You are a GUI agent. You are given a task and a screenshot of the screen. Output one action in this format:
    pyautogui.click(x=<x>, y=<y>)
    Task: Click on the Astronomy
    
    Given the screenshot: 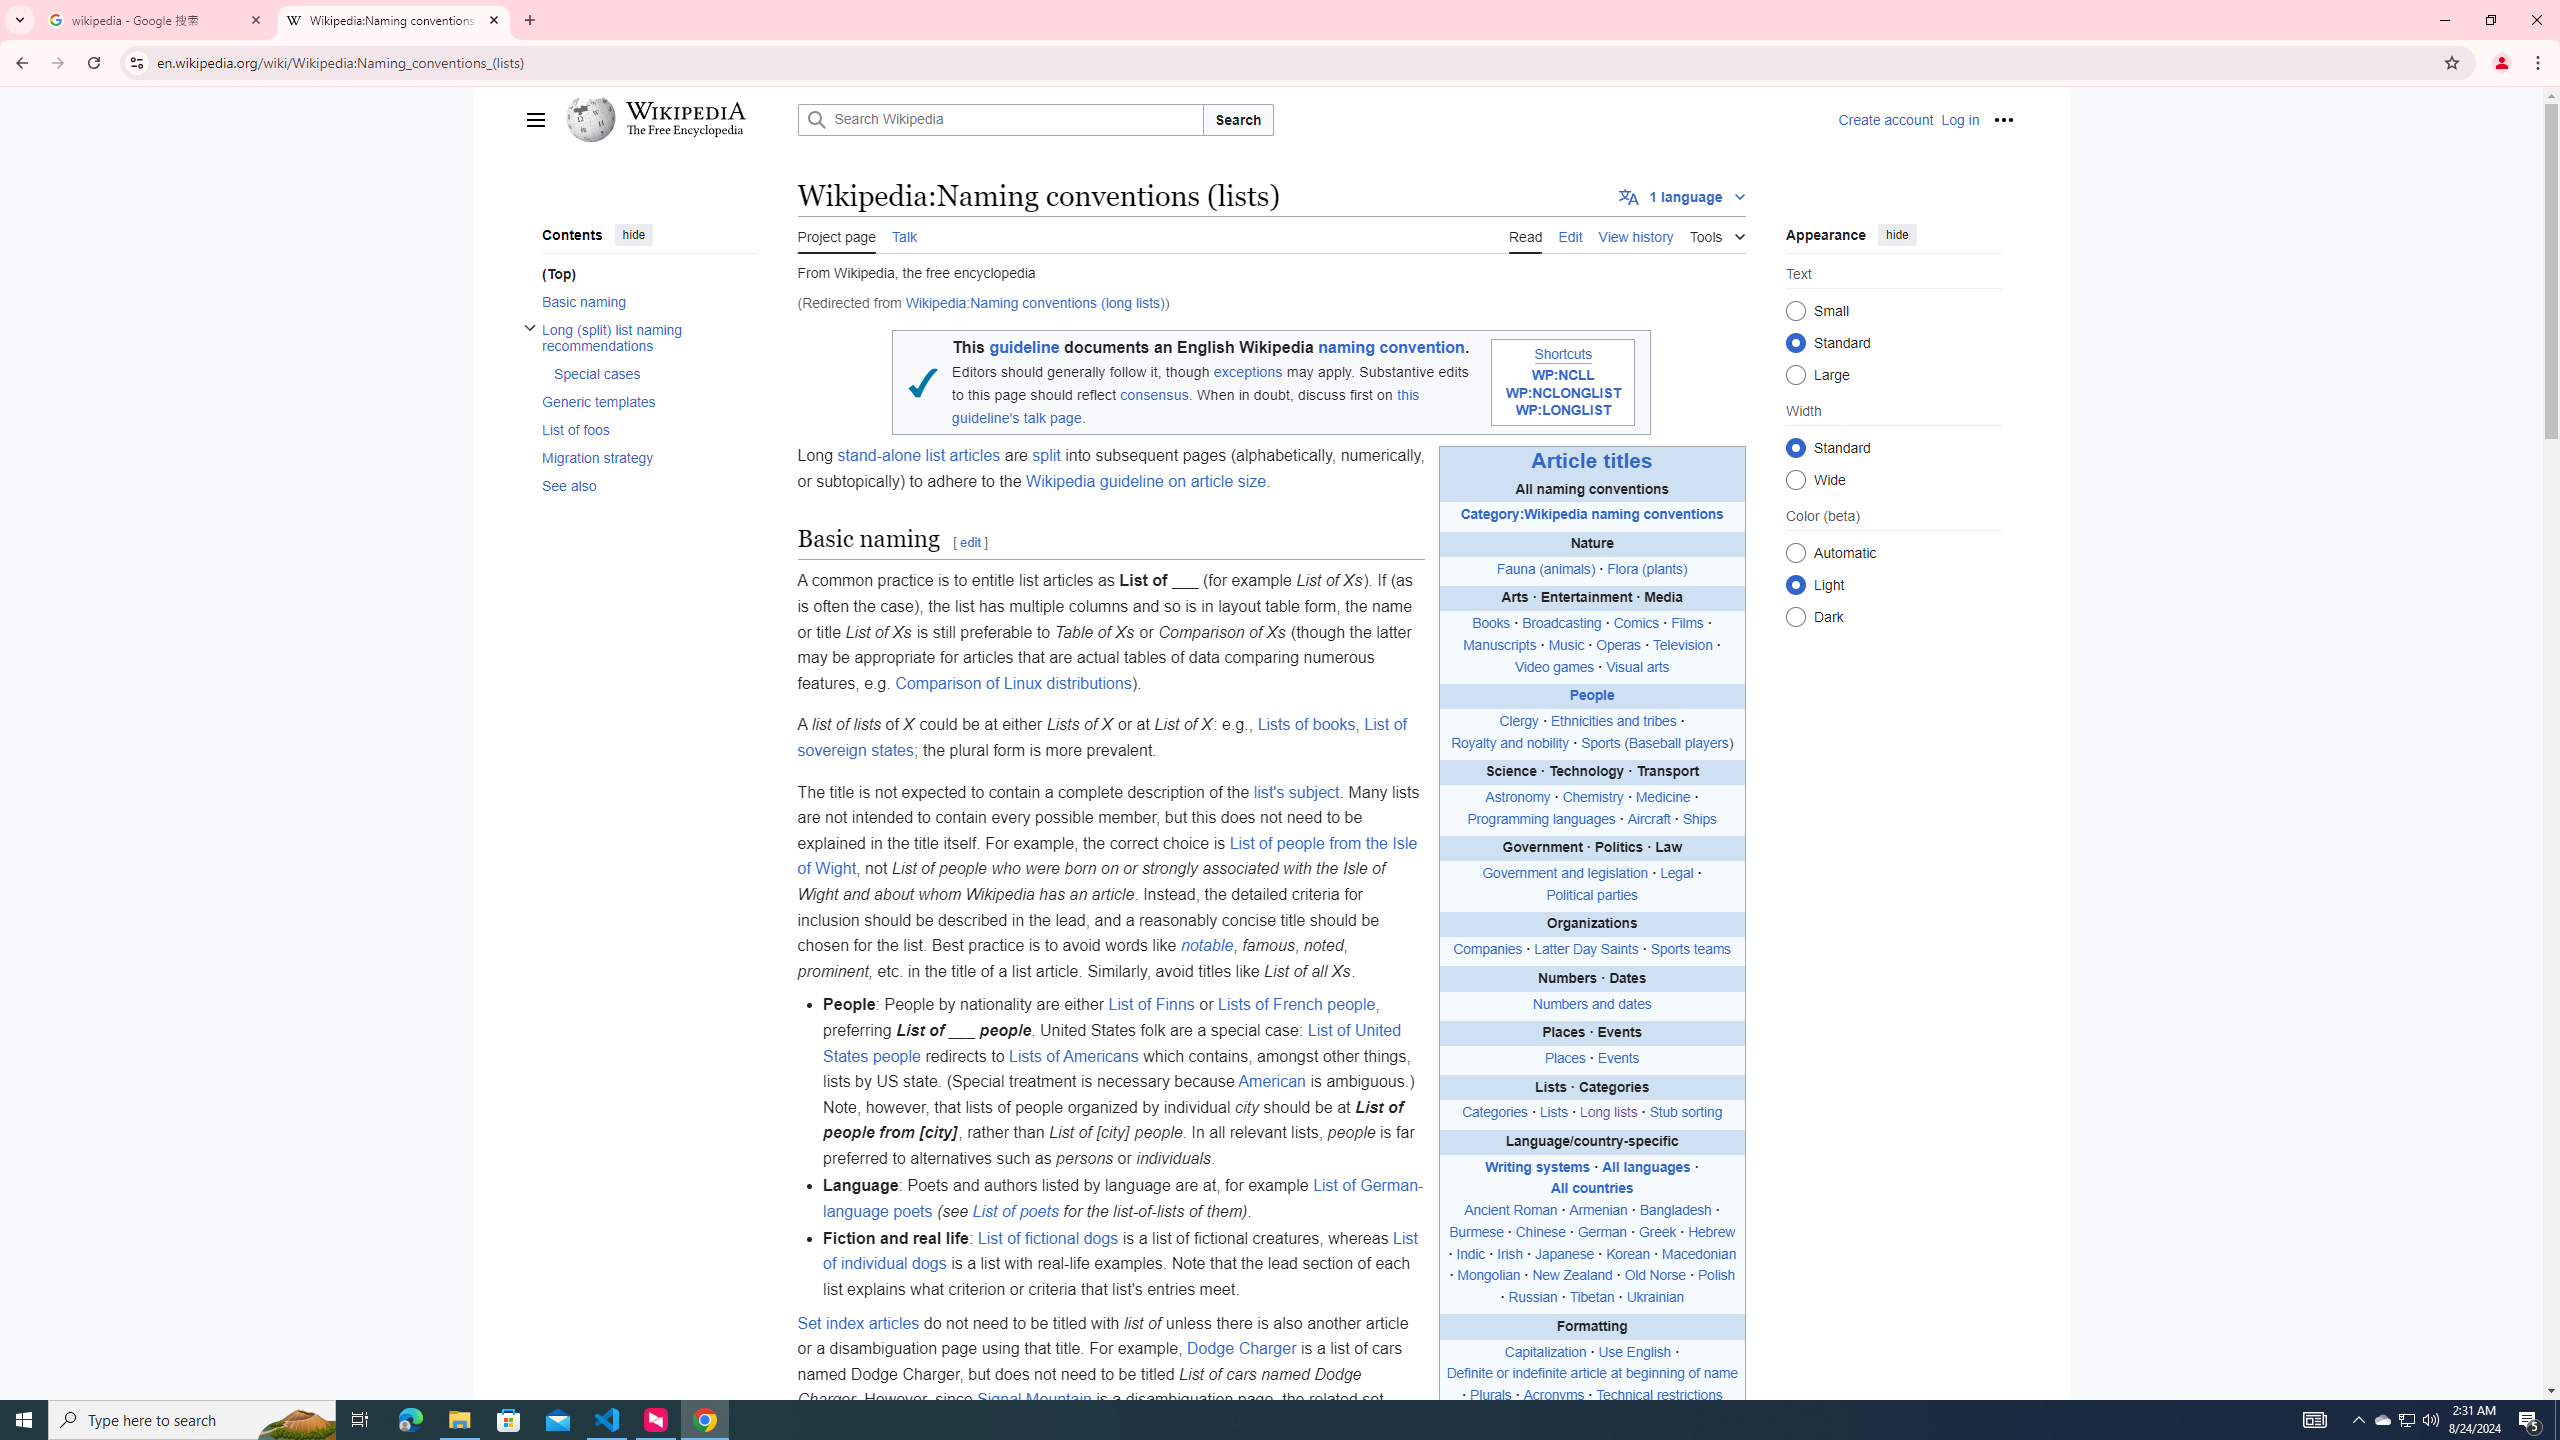 What is the action you would take?
    pyautogui.click(x=1518, y=798)
    